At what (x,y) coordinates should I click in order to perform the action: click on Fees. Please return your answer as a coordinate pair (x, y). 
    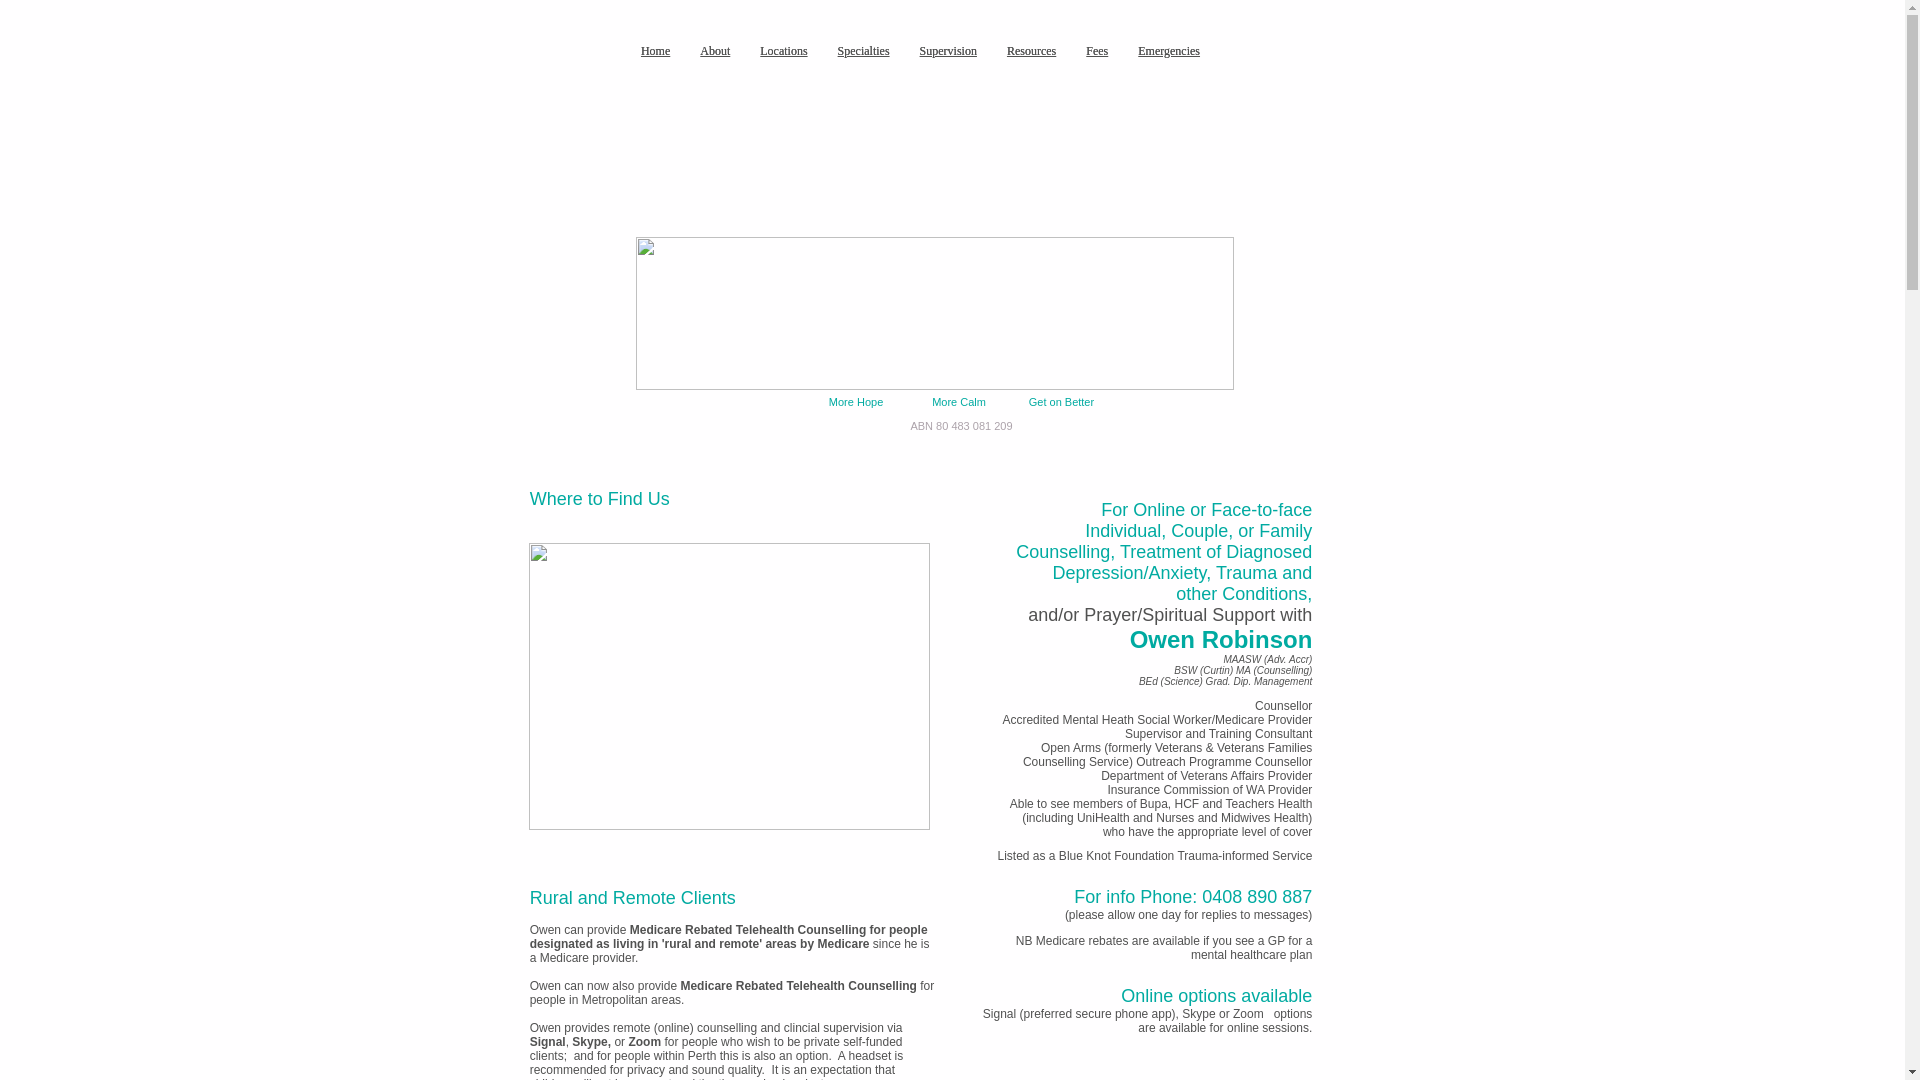
    Looking at the image, I should click on (1097, 51).